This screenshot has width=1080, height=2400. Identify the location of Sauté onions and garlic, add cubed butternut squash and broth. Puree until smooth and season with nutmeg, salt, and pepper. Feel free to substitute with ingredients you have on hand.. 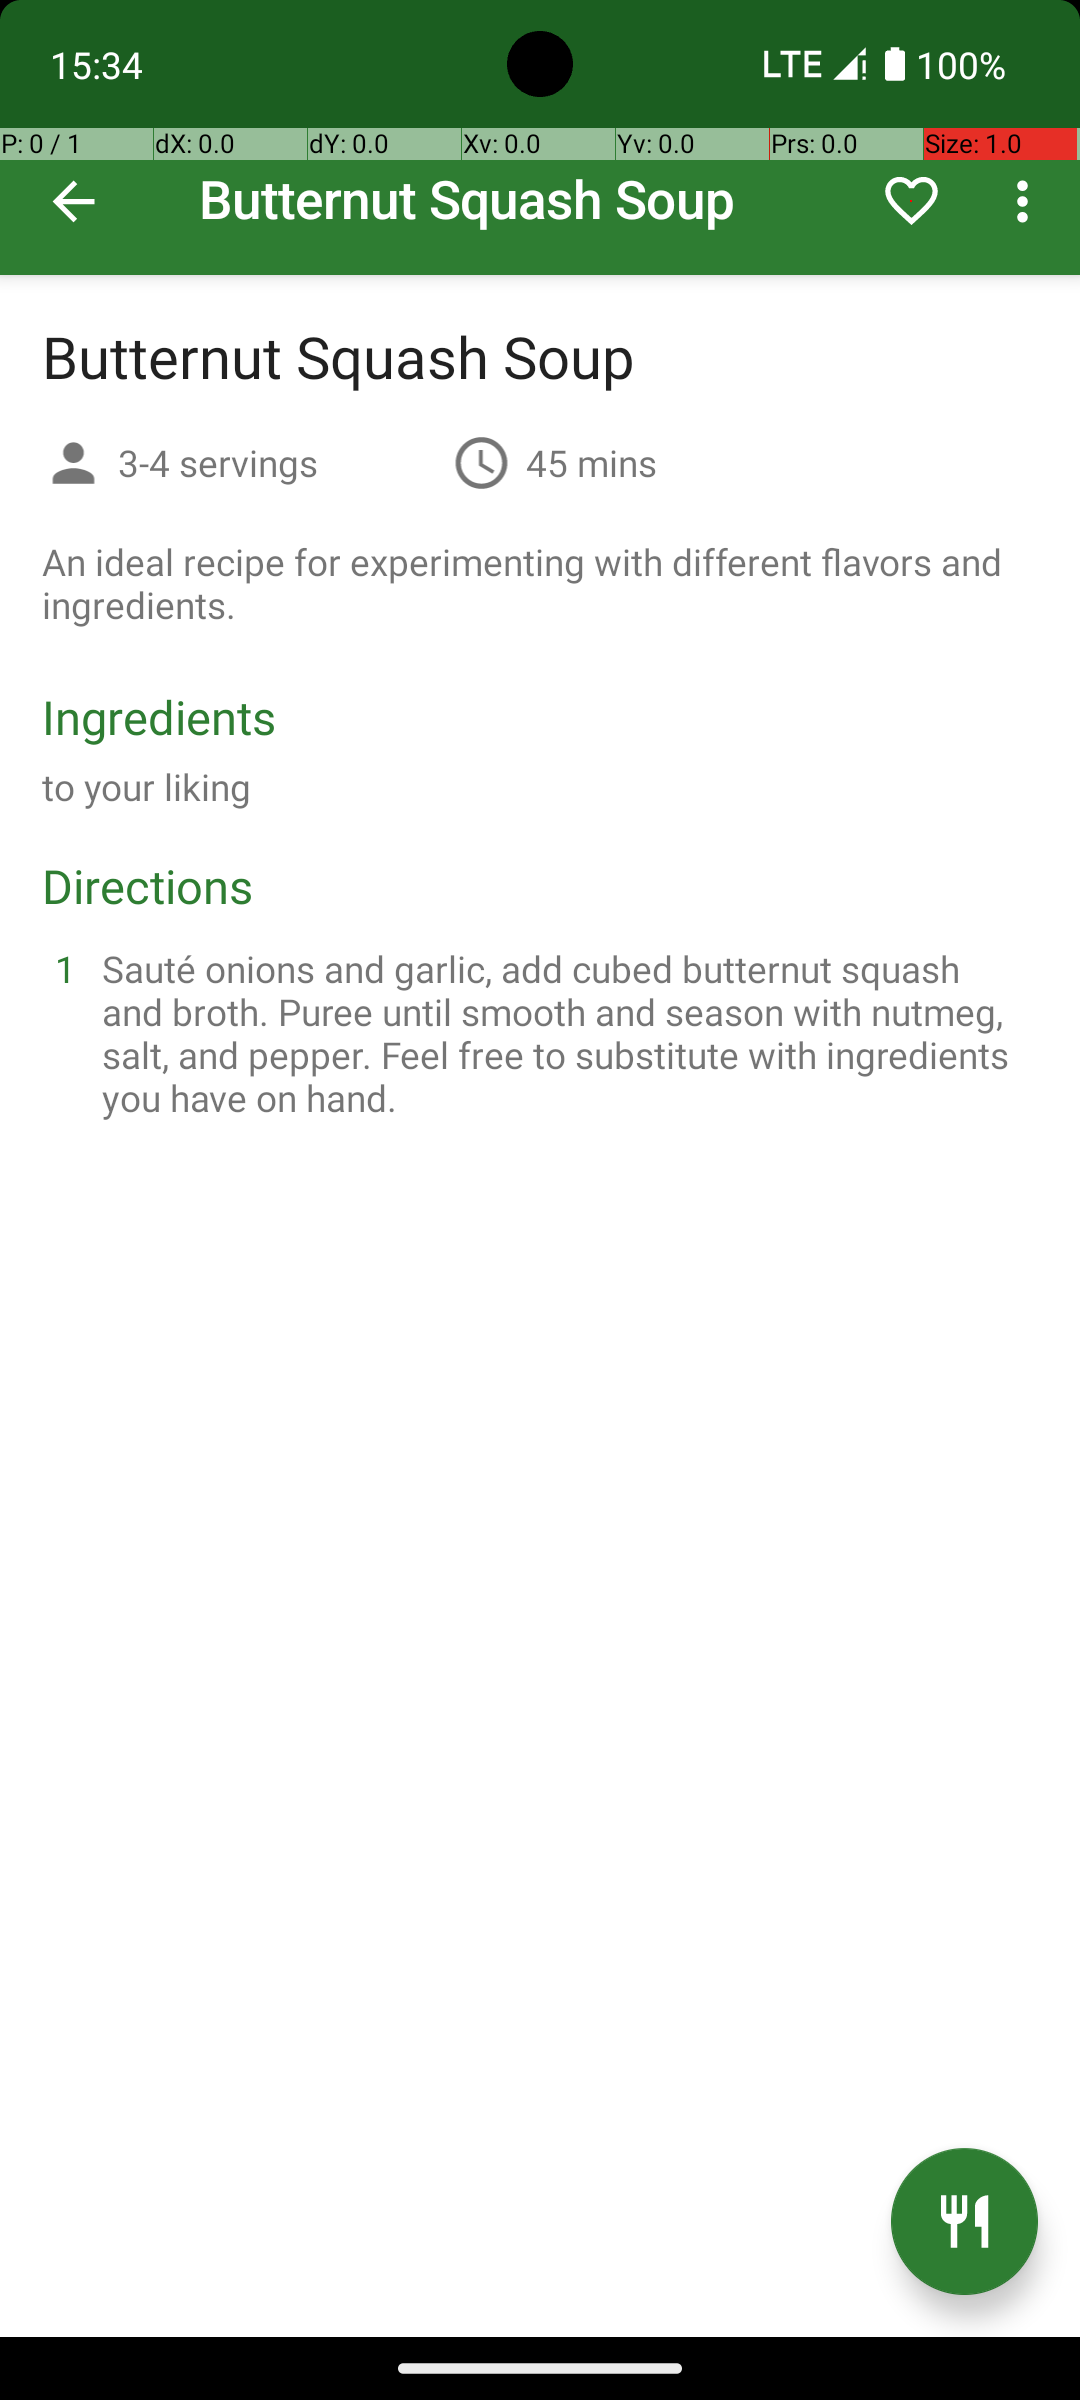
(564, 1033).